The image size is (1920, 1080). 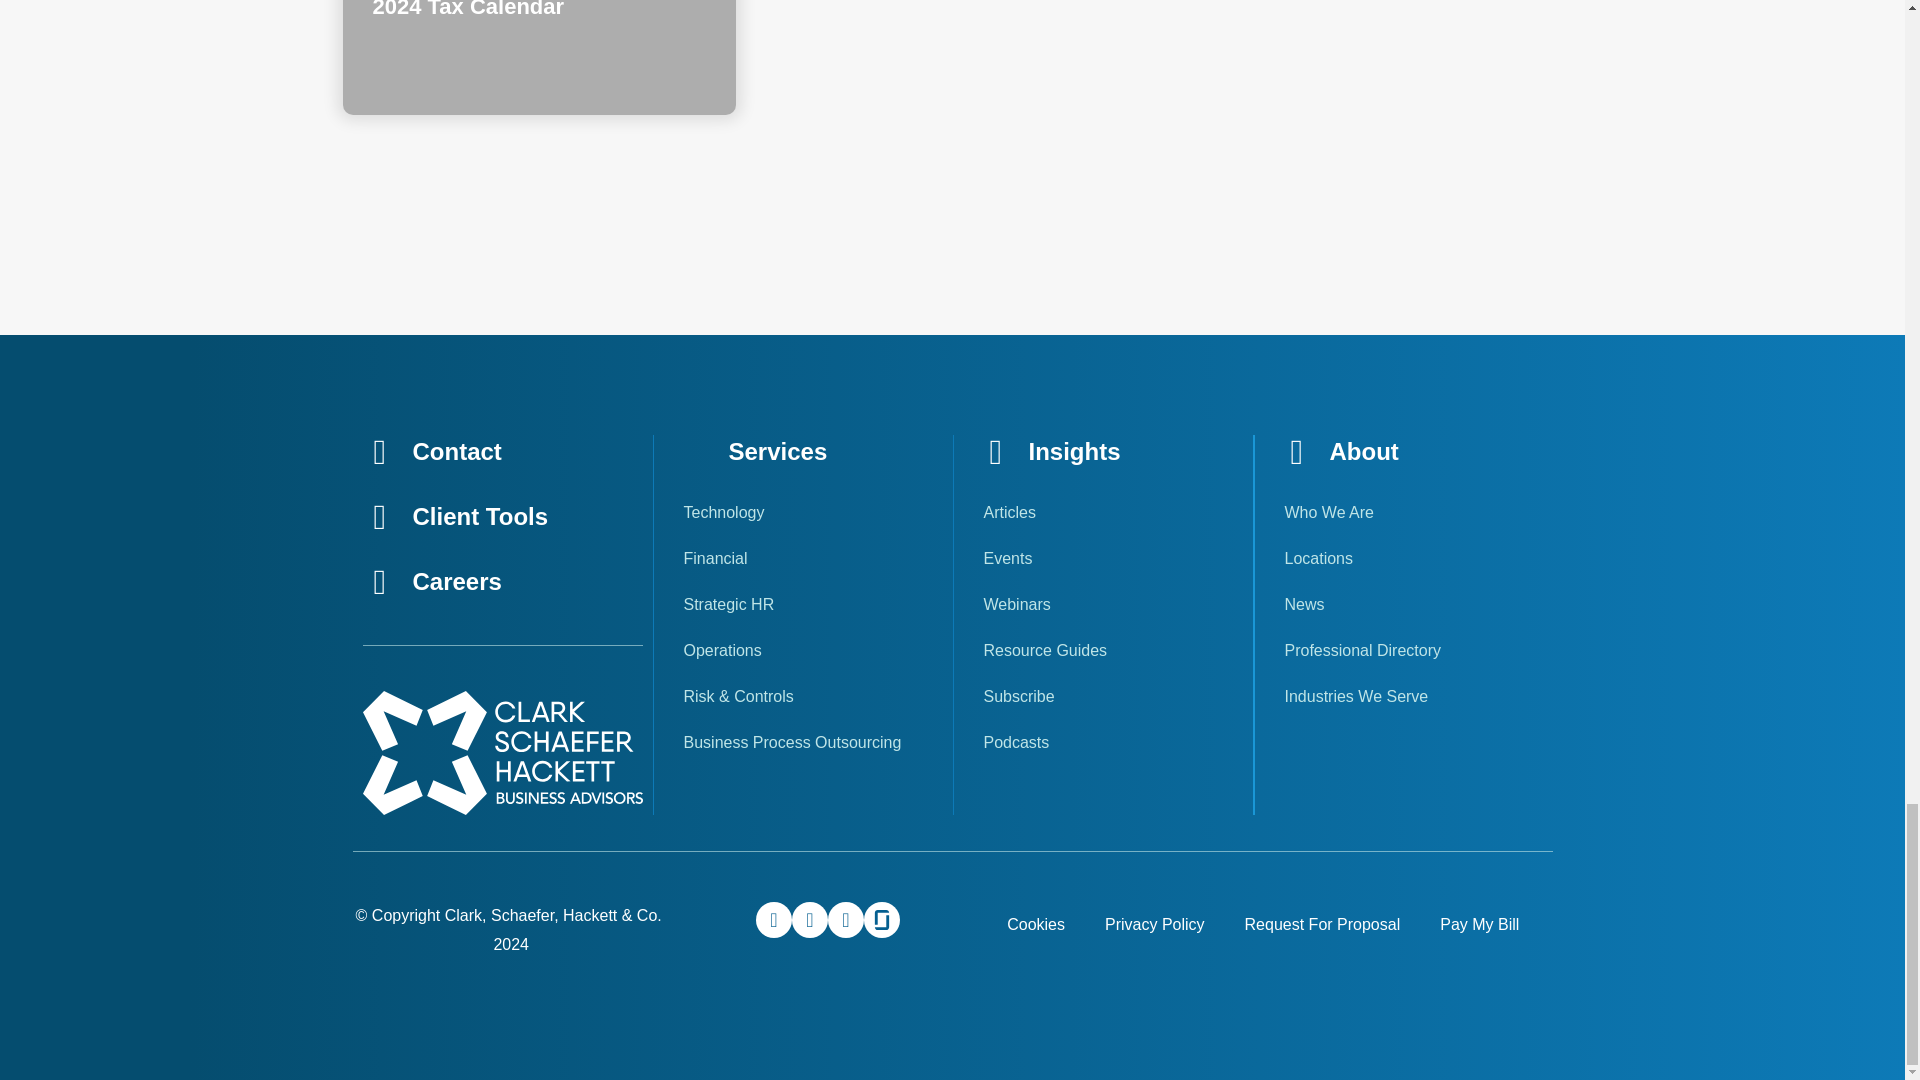 What do you see at coordinates (1102, 742) in the screenshot?
I see `Podcasts` at bounding box center [1102, 742].